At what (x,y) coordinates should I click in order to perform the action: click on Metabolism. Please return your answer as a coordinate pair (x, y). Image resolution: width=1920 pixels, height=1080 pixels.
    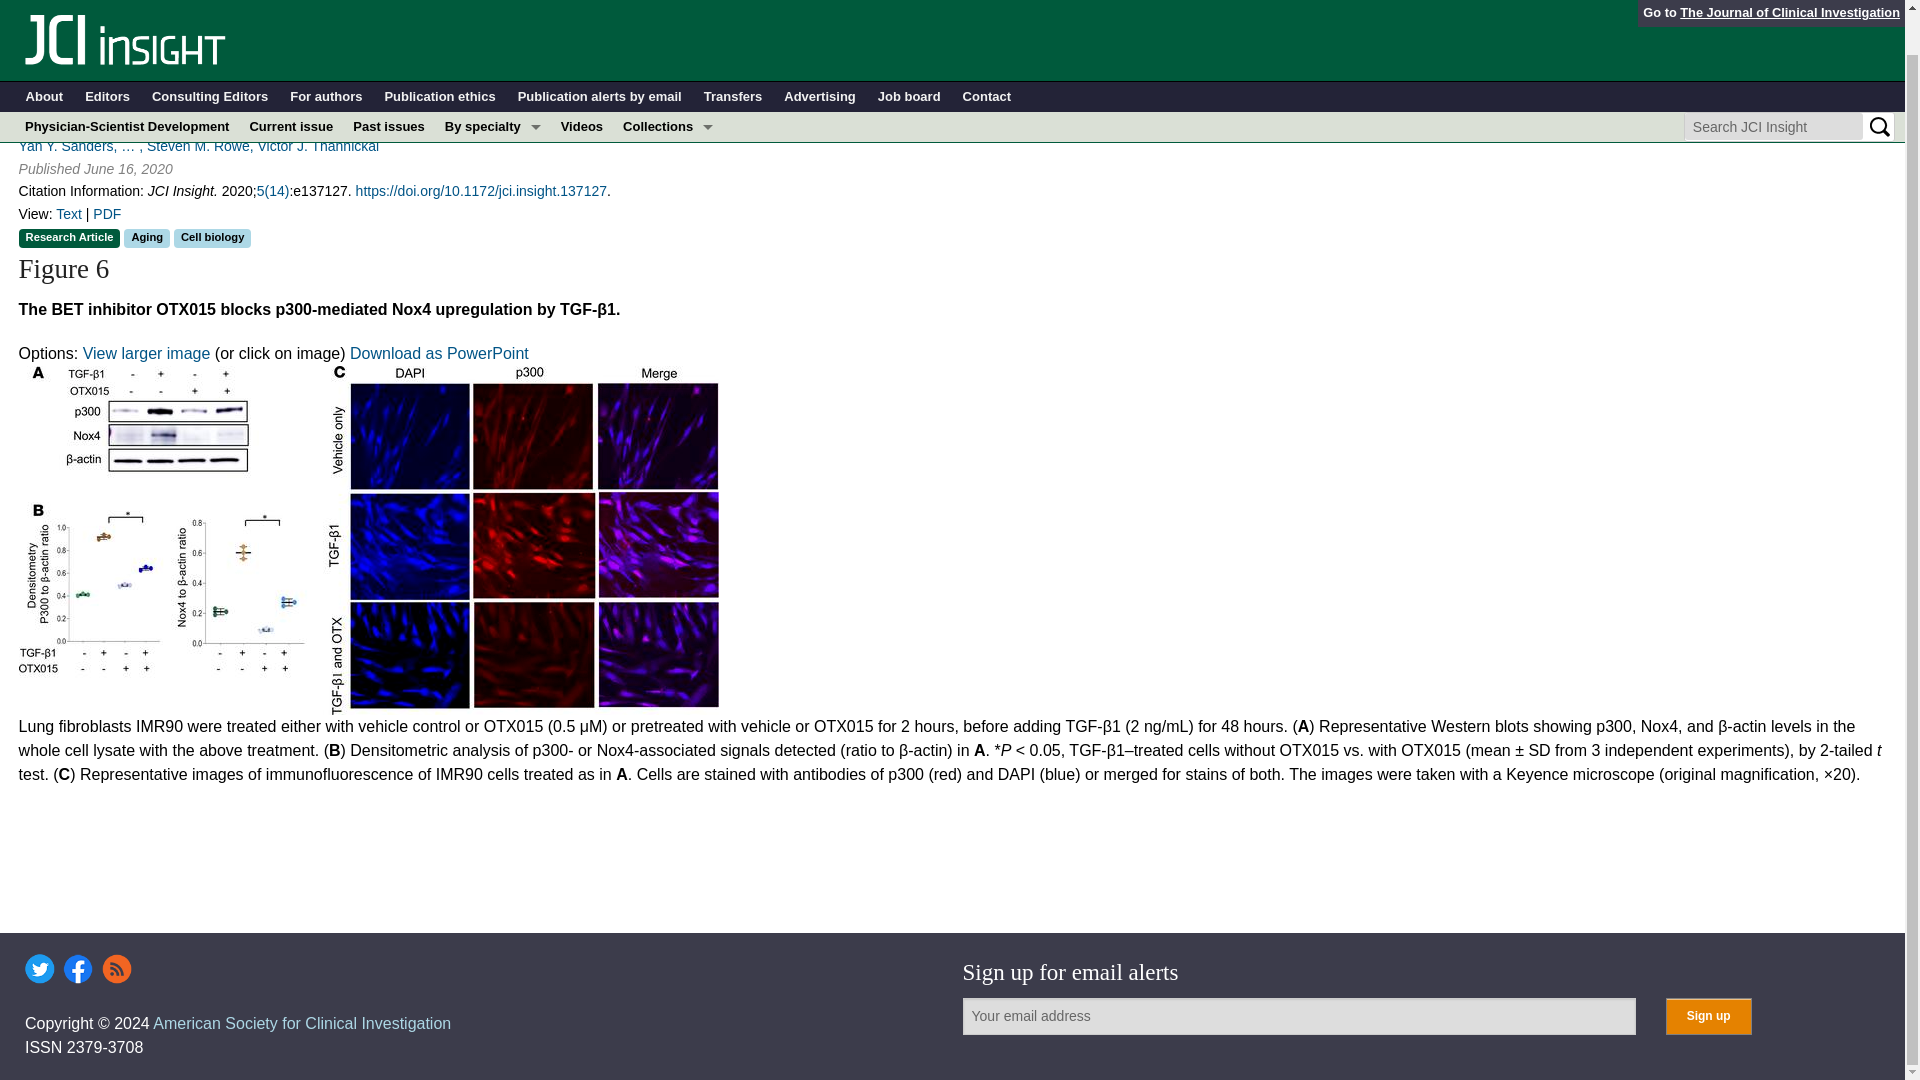
    Looking at the image, I should click on (493, 204).